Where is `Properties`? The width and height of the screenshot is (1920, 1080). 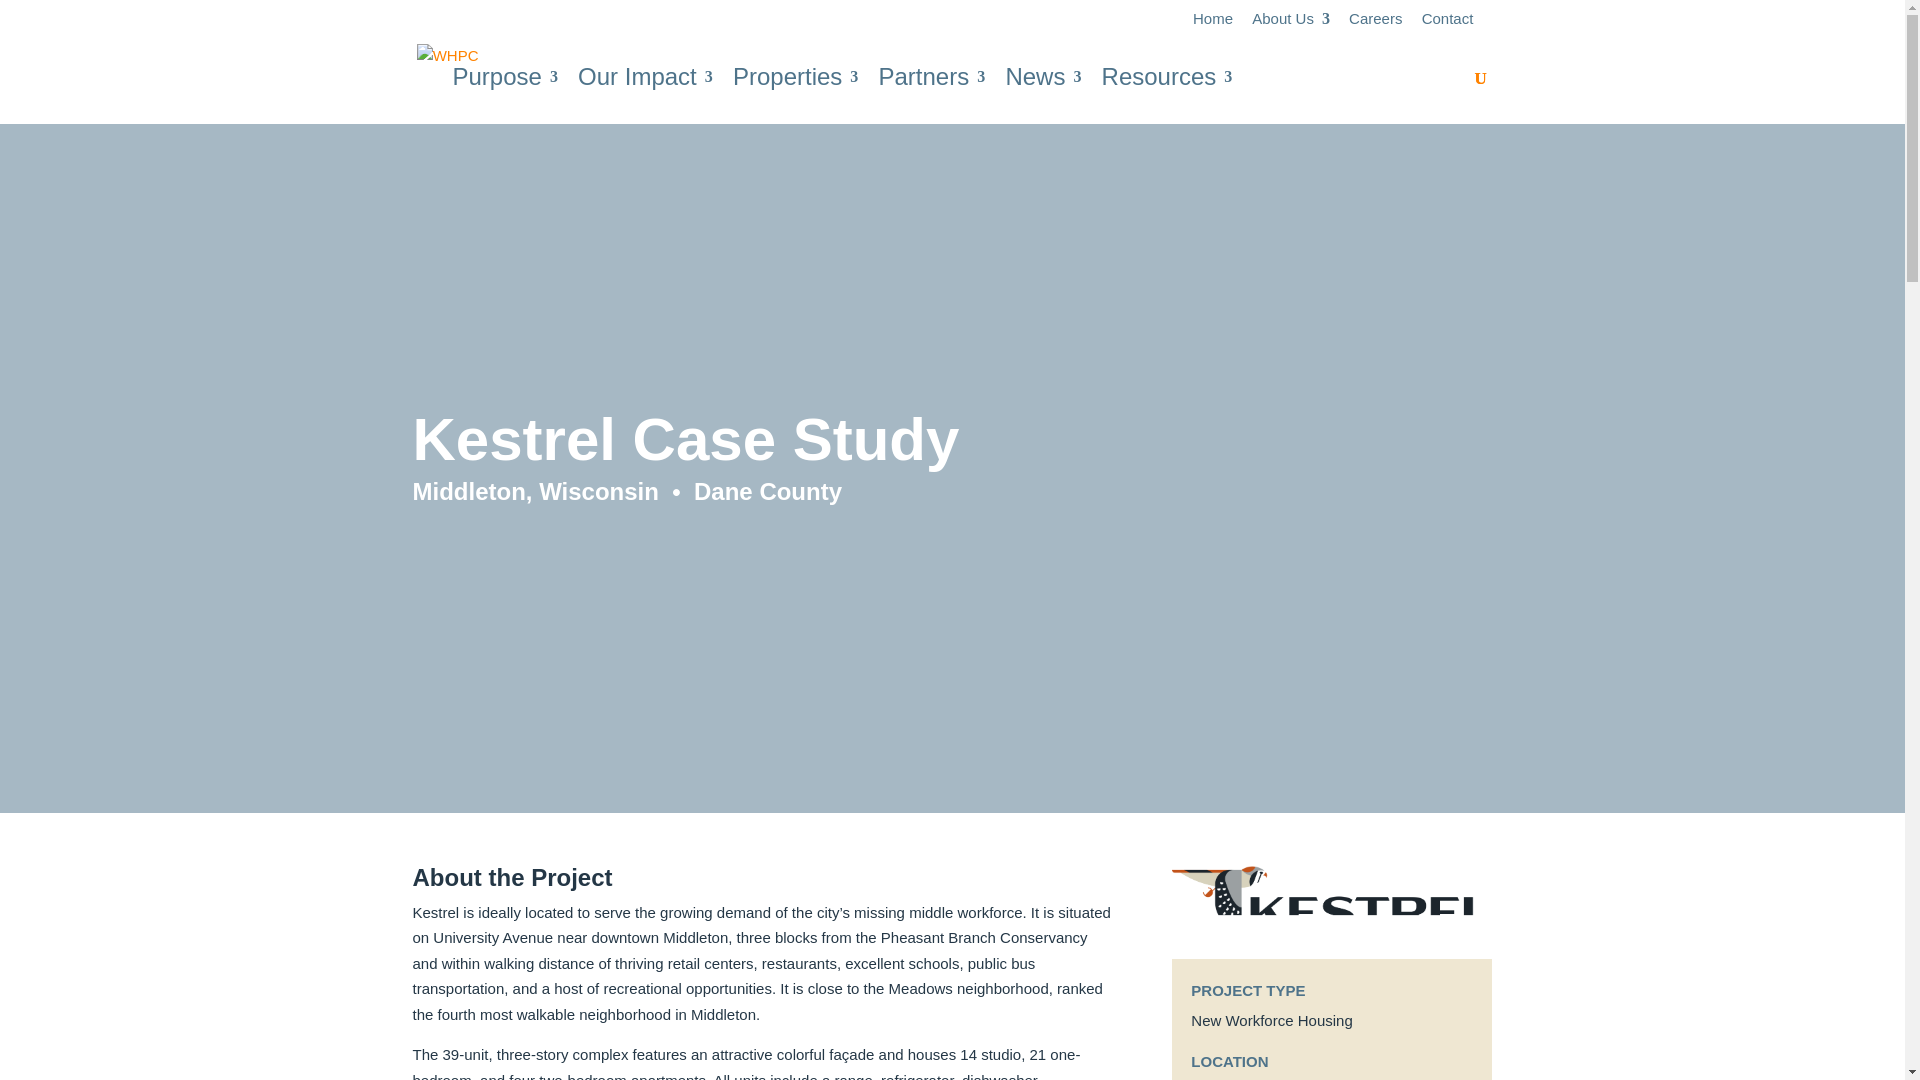
Properties is located at coordinates (796, 97).